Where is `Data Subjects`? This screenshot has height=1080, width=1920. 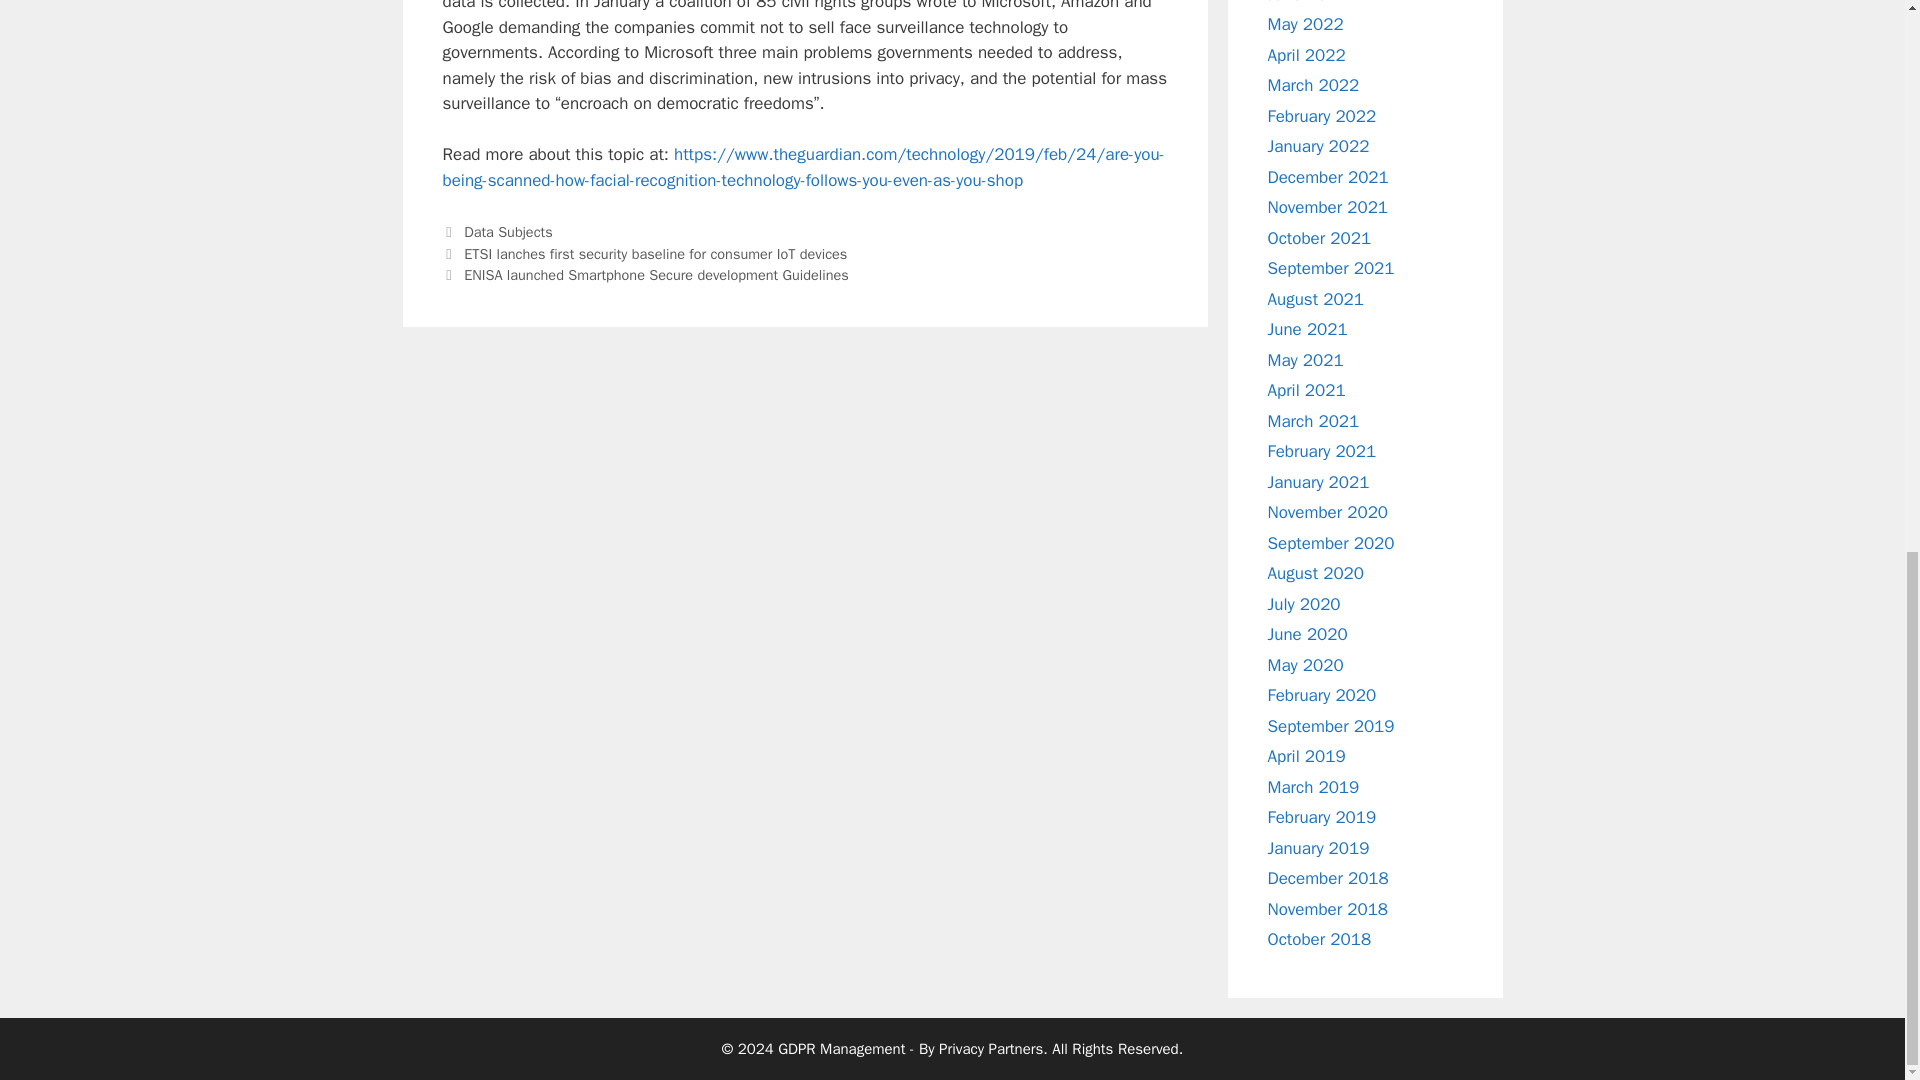 Data Subjects is located at coordinates (508, 231).